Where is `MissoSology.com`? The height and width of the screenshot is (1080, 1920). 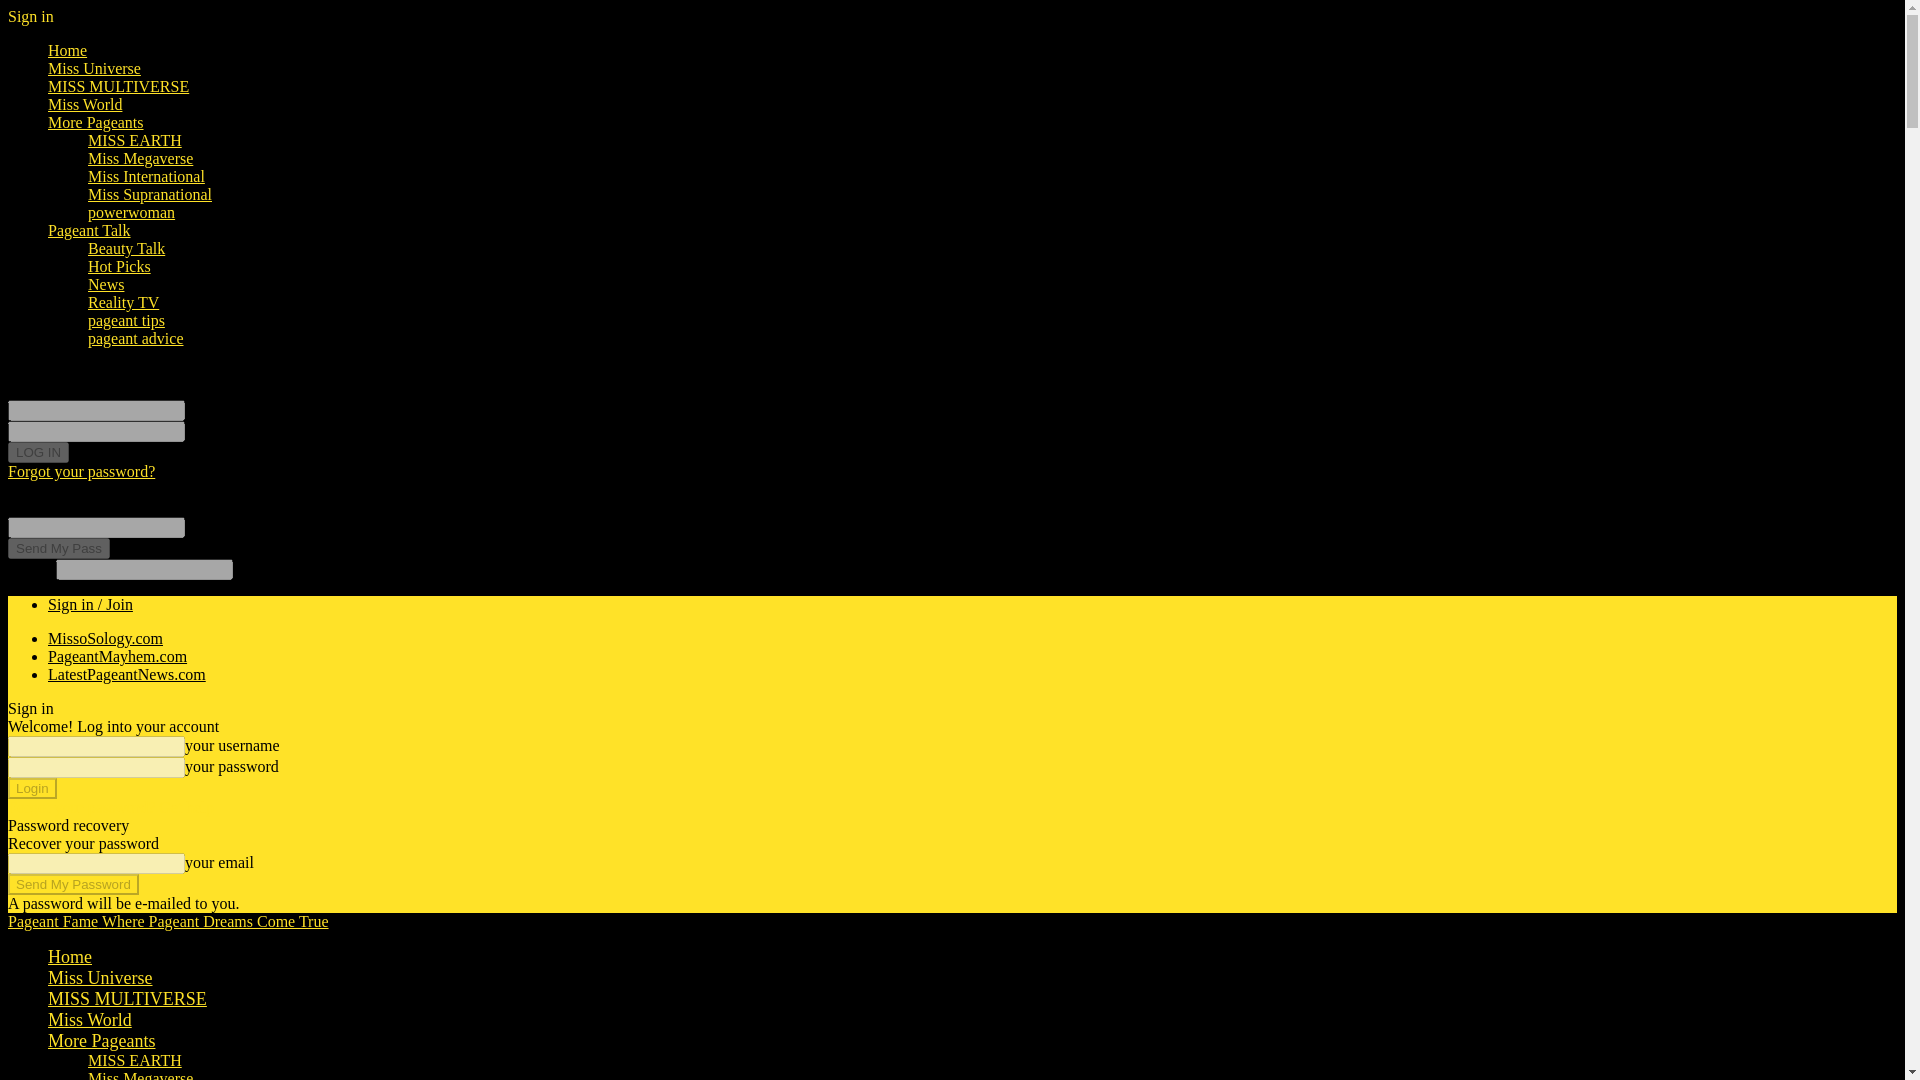 MissoSology.com is located at coordinates (106, 638).